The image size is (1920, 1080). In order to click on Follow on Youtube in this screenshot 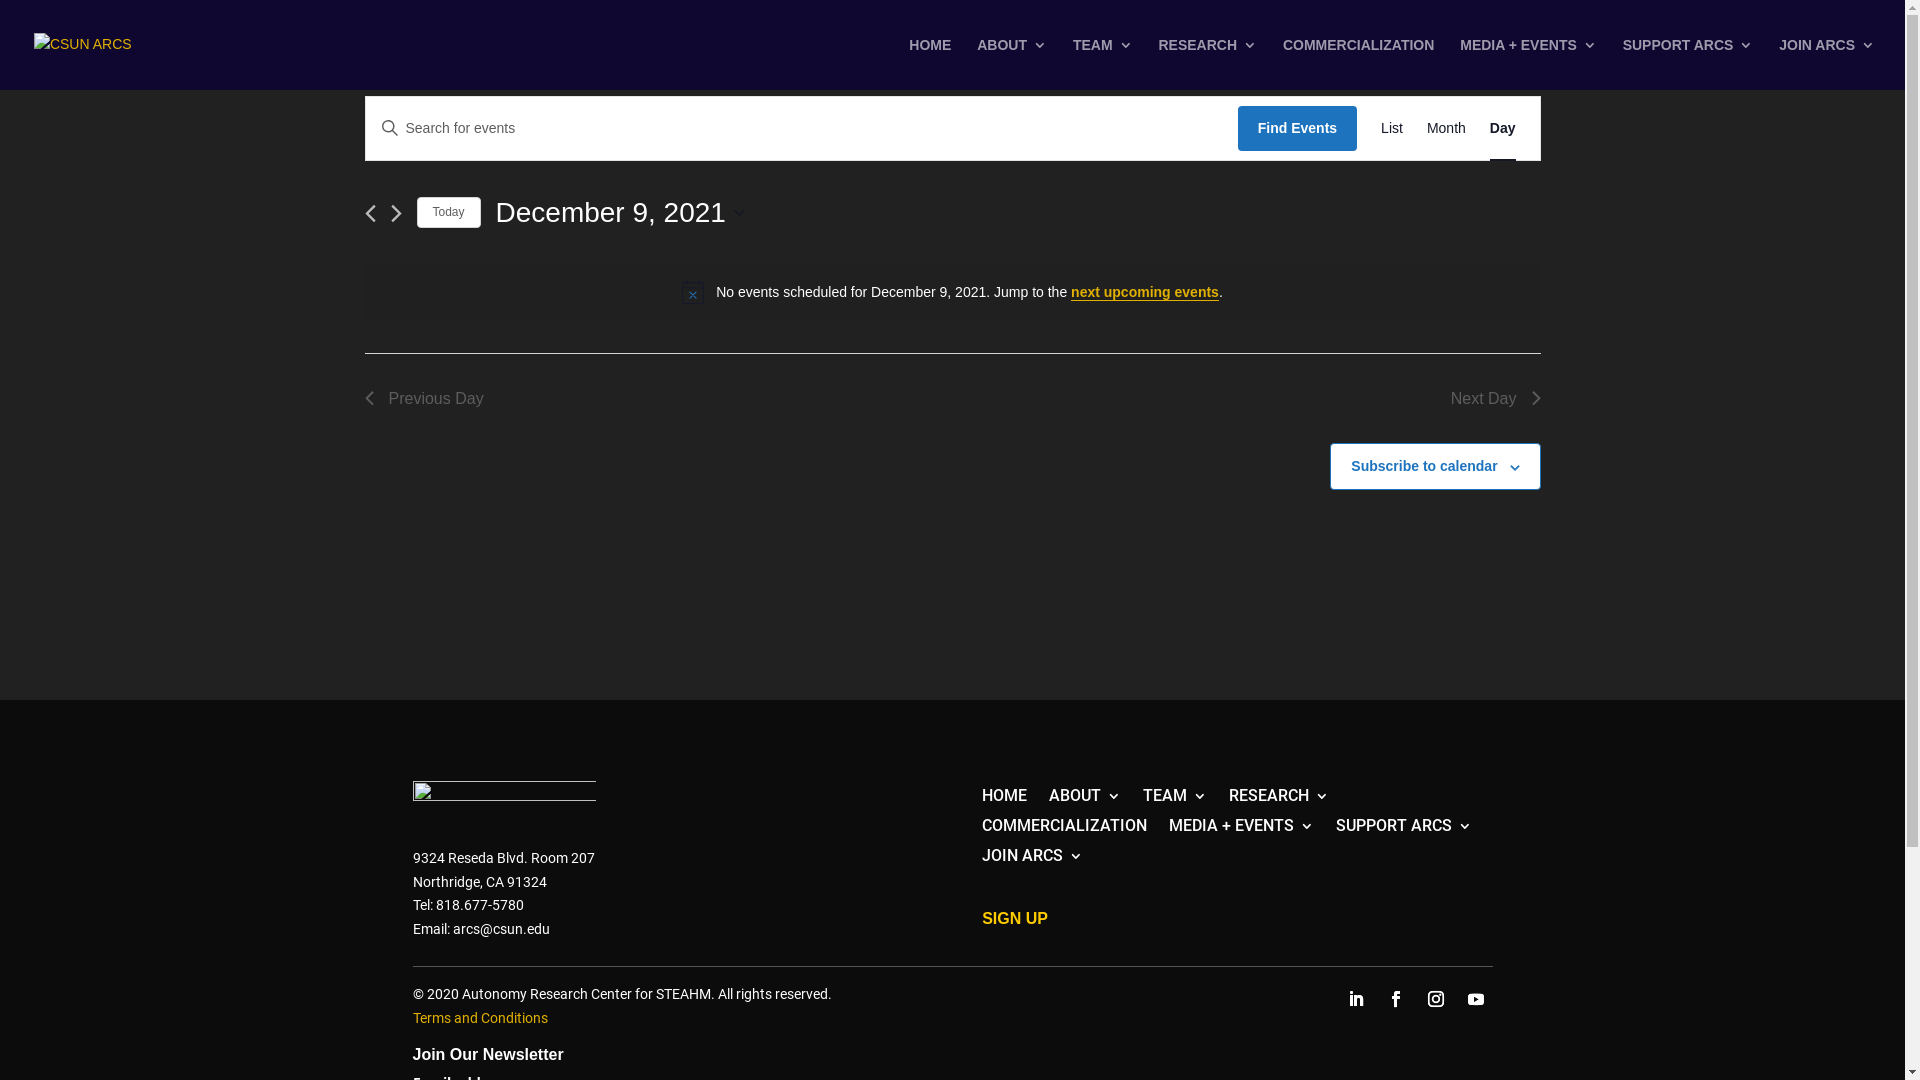, I will do `click(1476, 999)`.